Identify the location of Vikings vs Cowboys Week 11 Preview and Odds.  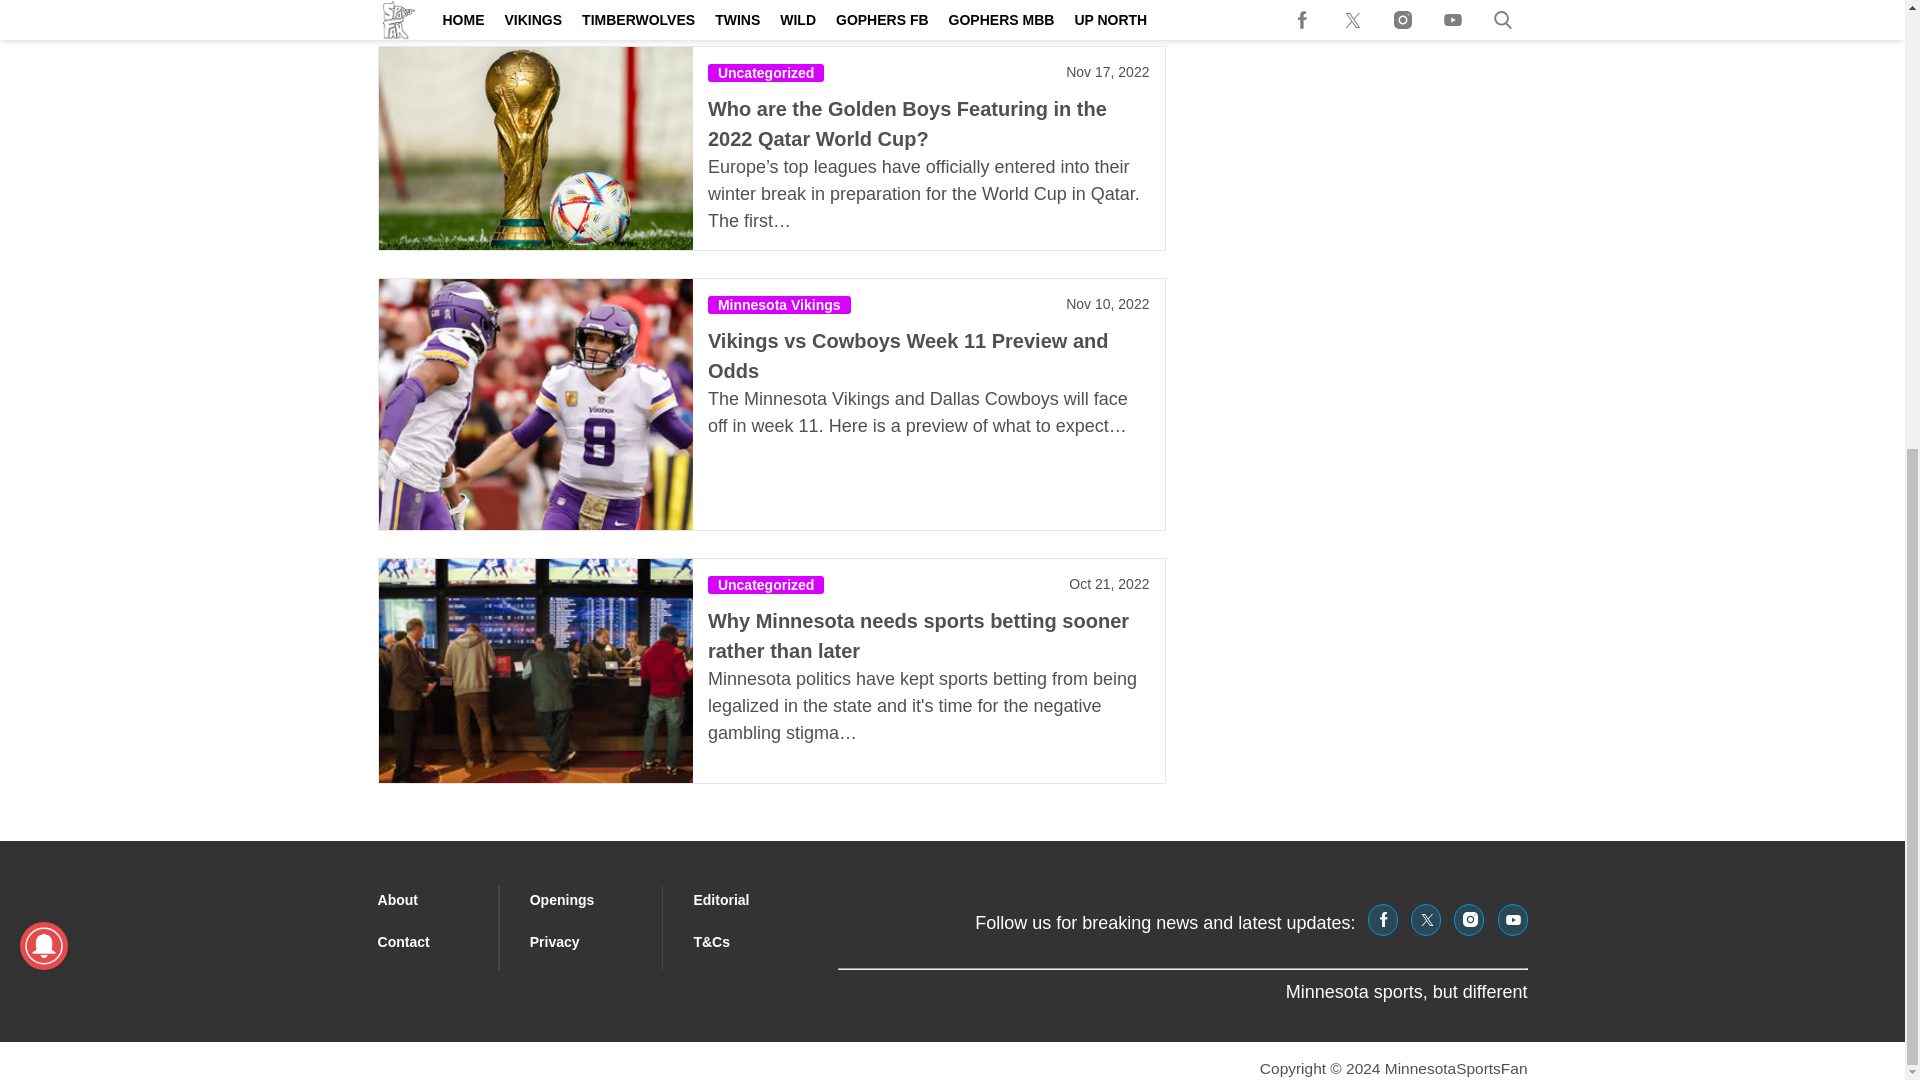
(908, 356).